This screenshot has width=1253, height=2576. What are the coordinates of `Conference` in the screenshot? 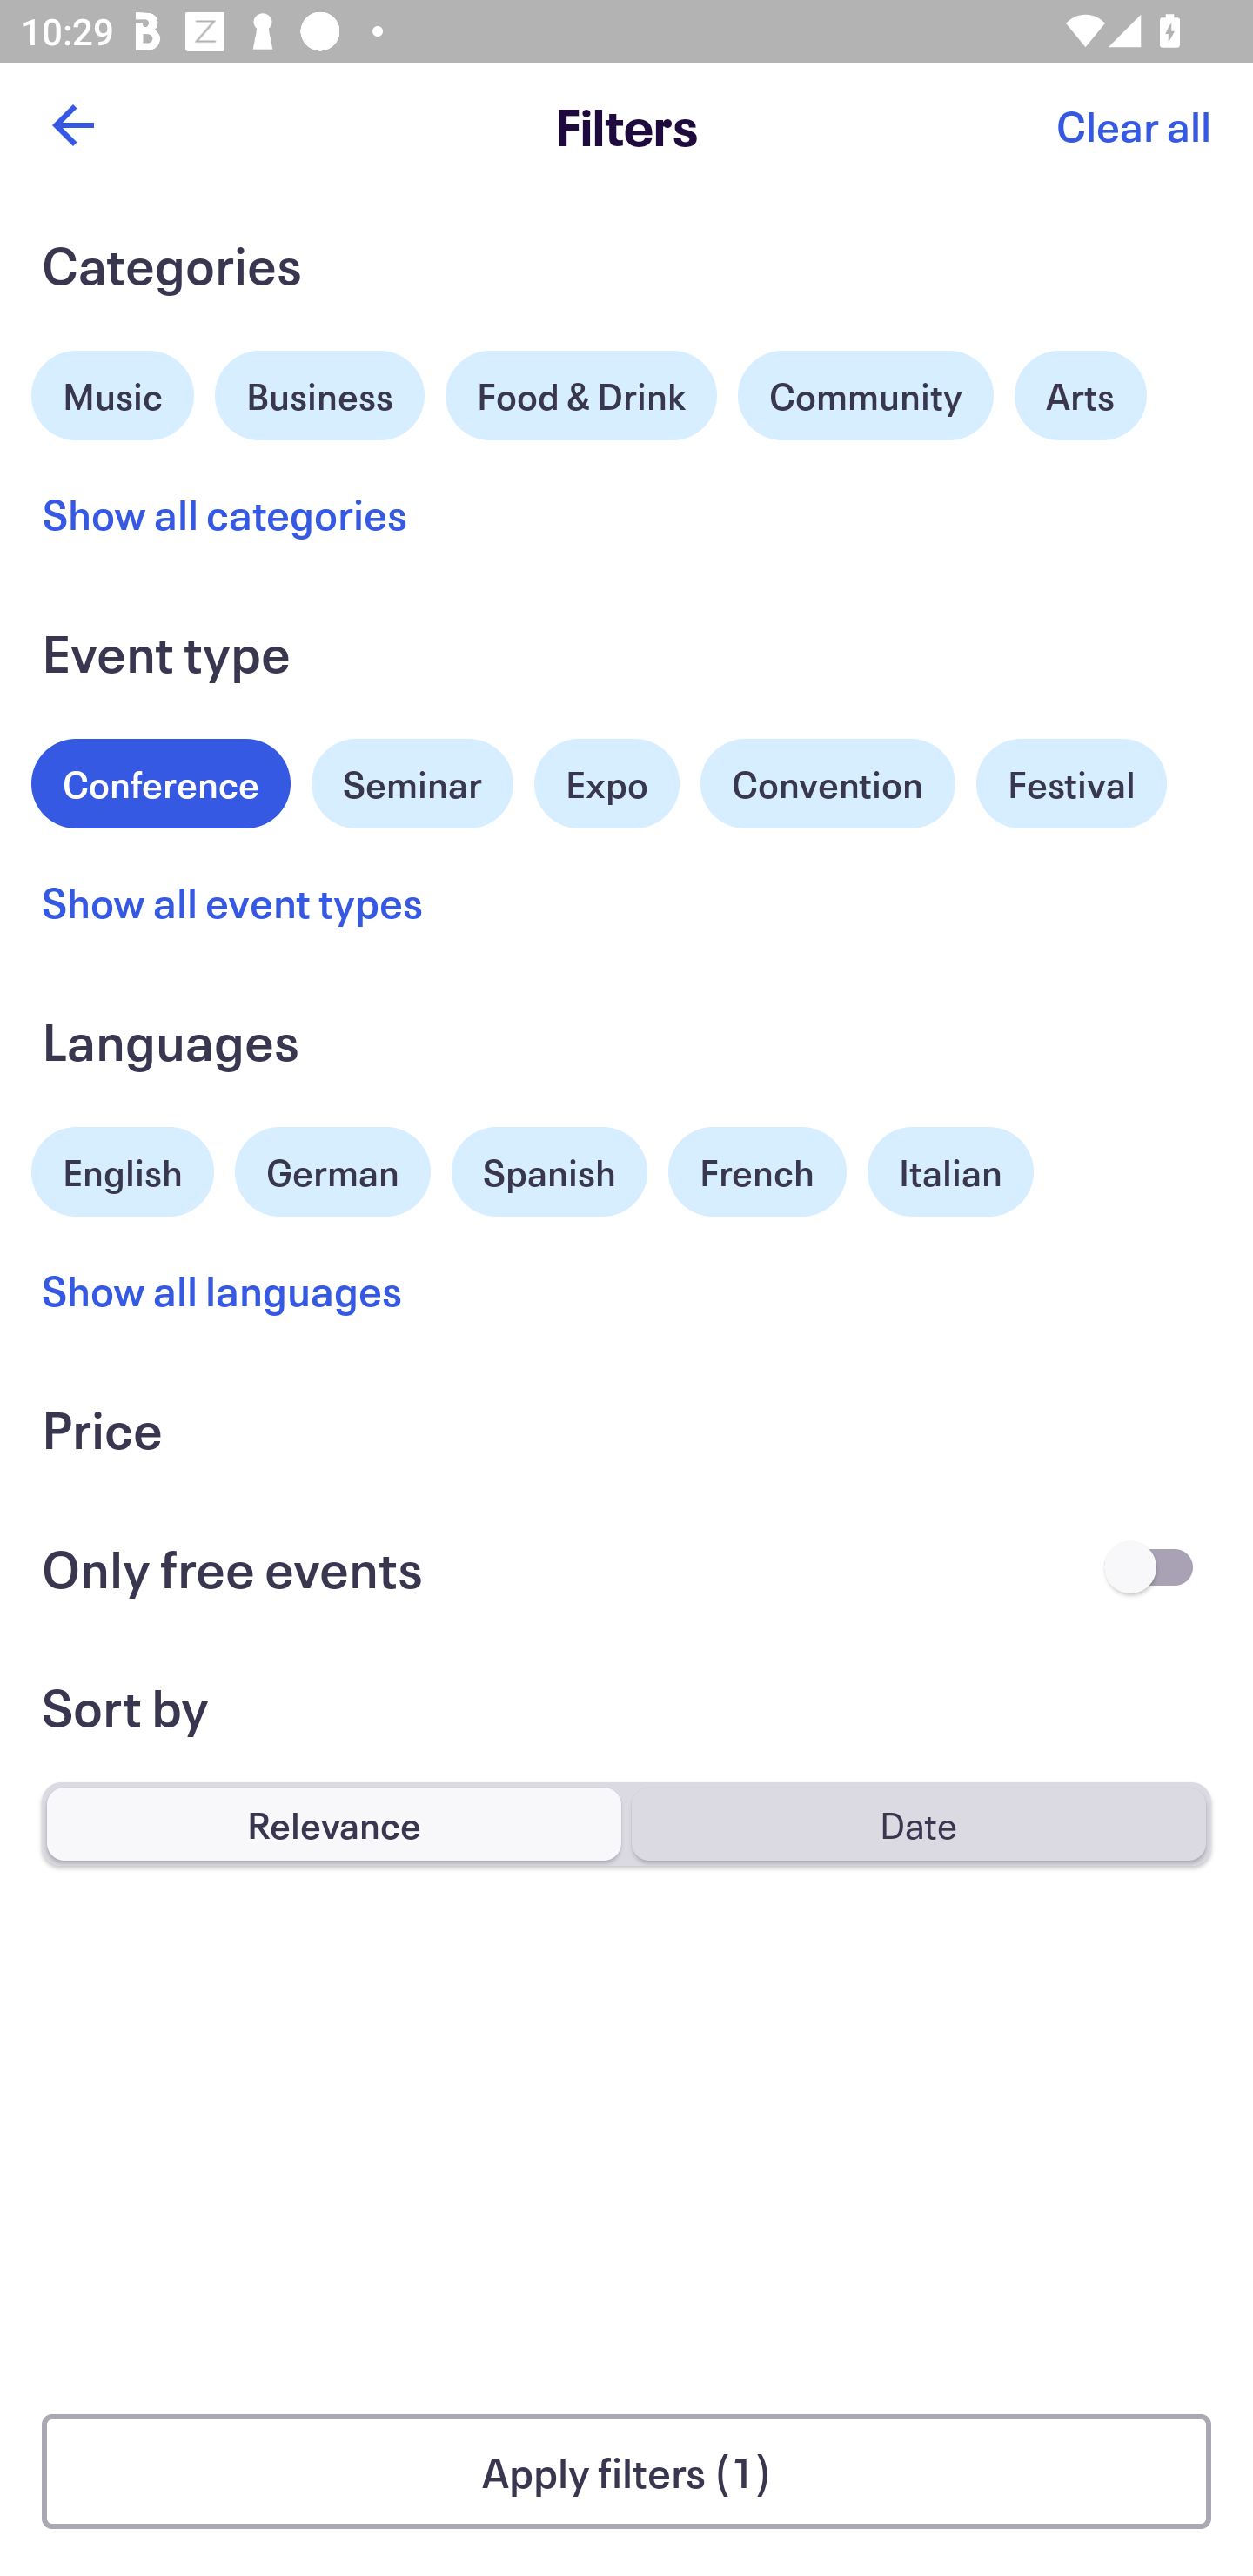 It's located at (161, 780).